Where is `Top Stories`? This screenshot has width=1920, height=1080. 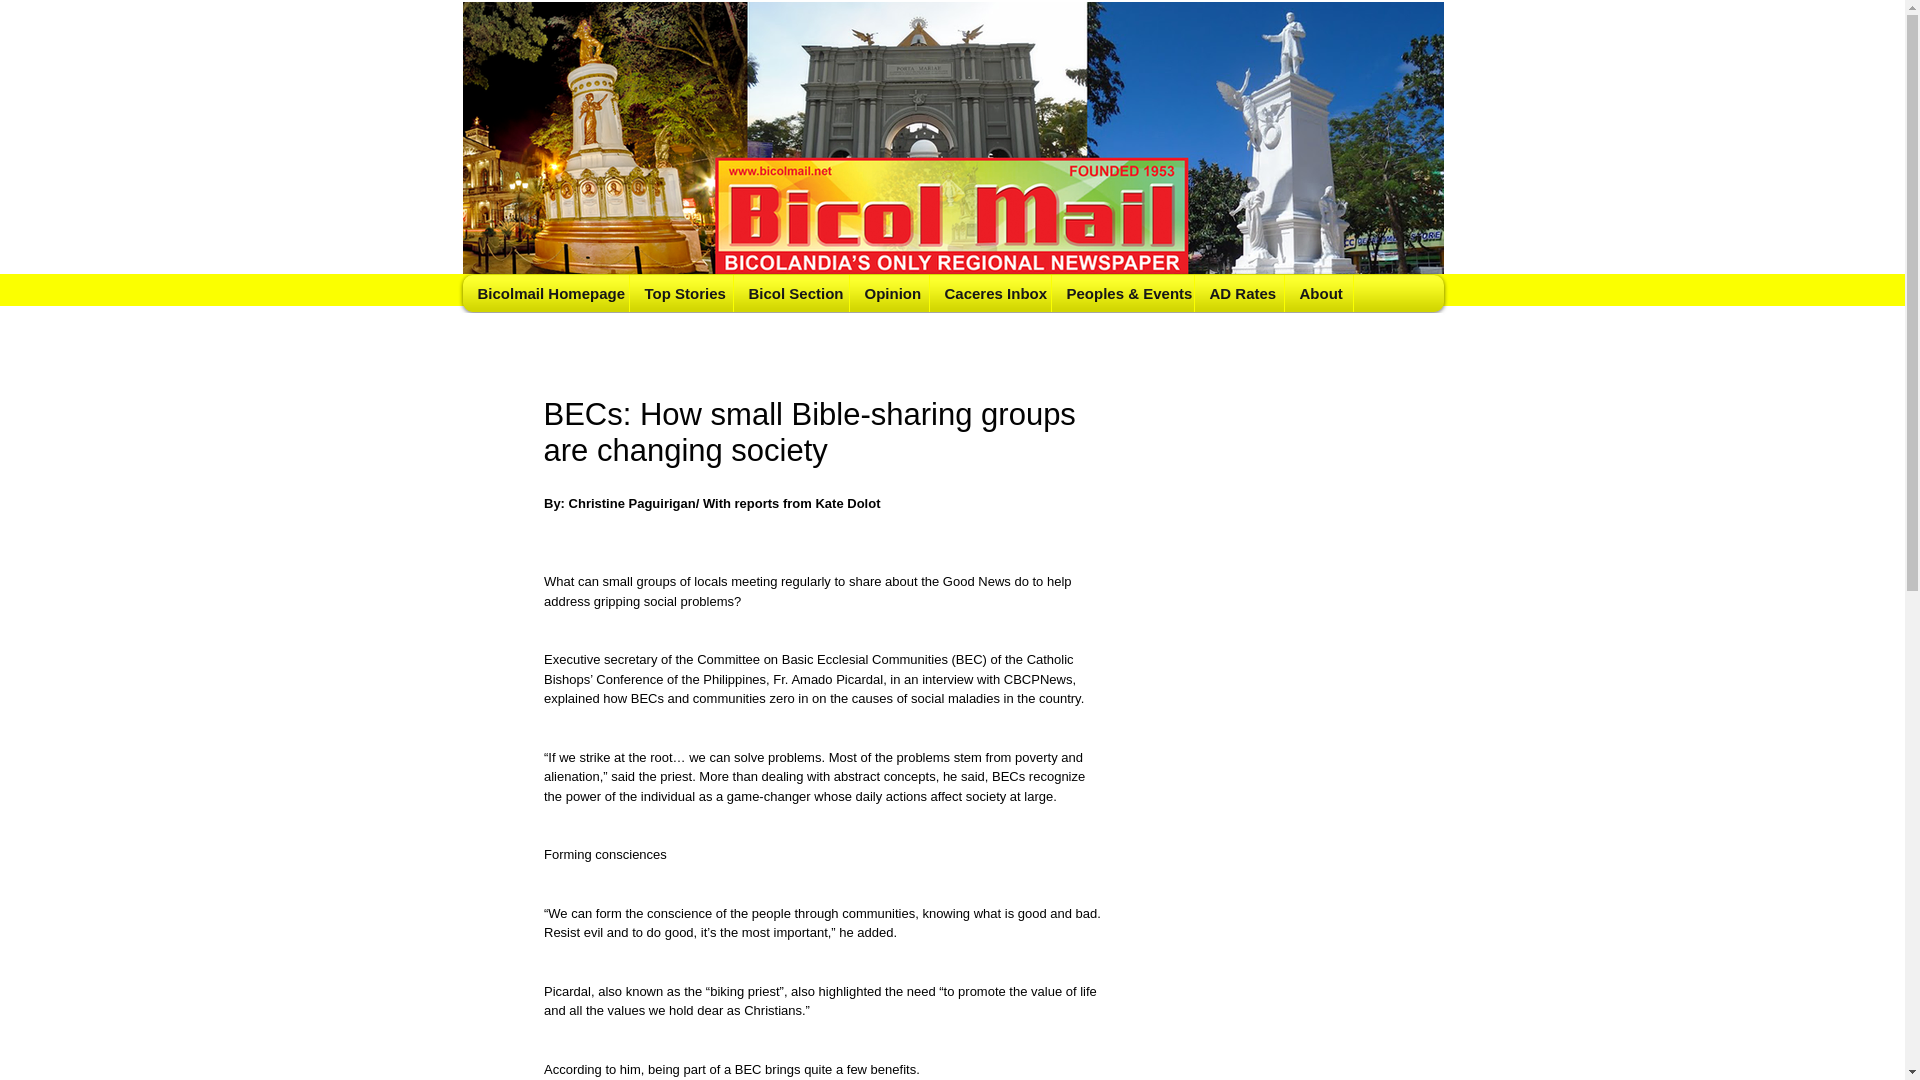
Top Stories is located at coordinates (680, 294).